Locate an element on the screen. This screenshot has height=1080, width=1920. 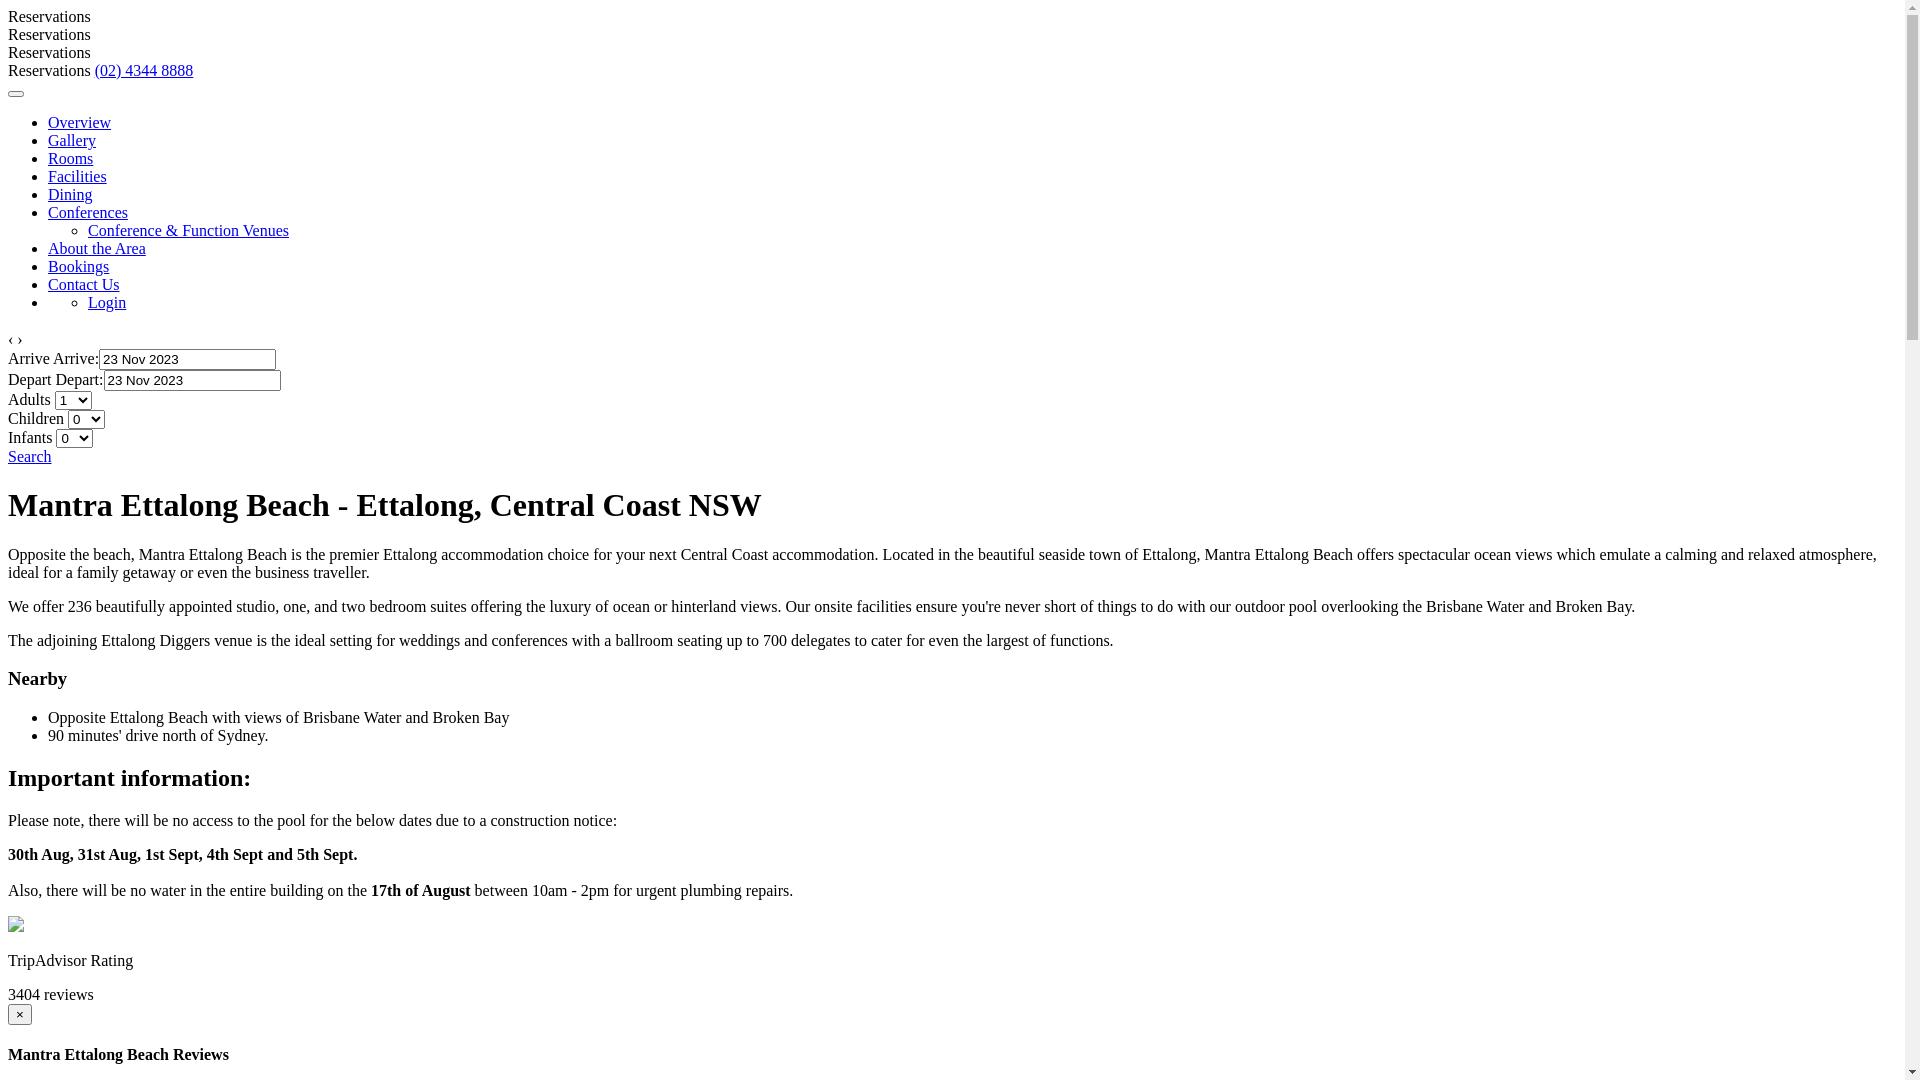
Facilities is located at coordinates (78, 176).